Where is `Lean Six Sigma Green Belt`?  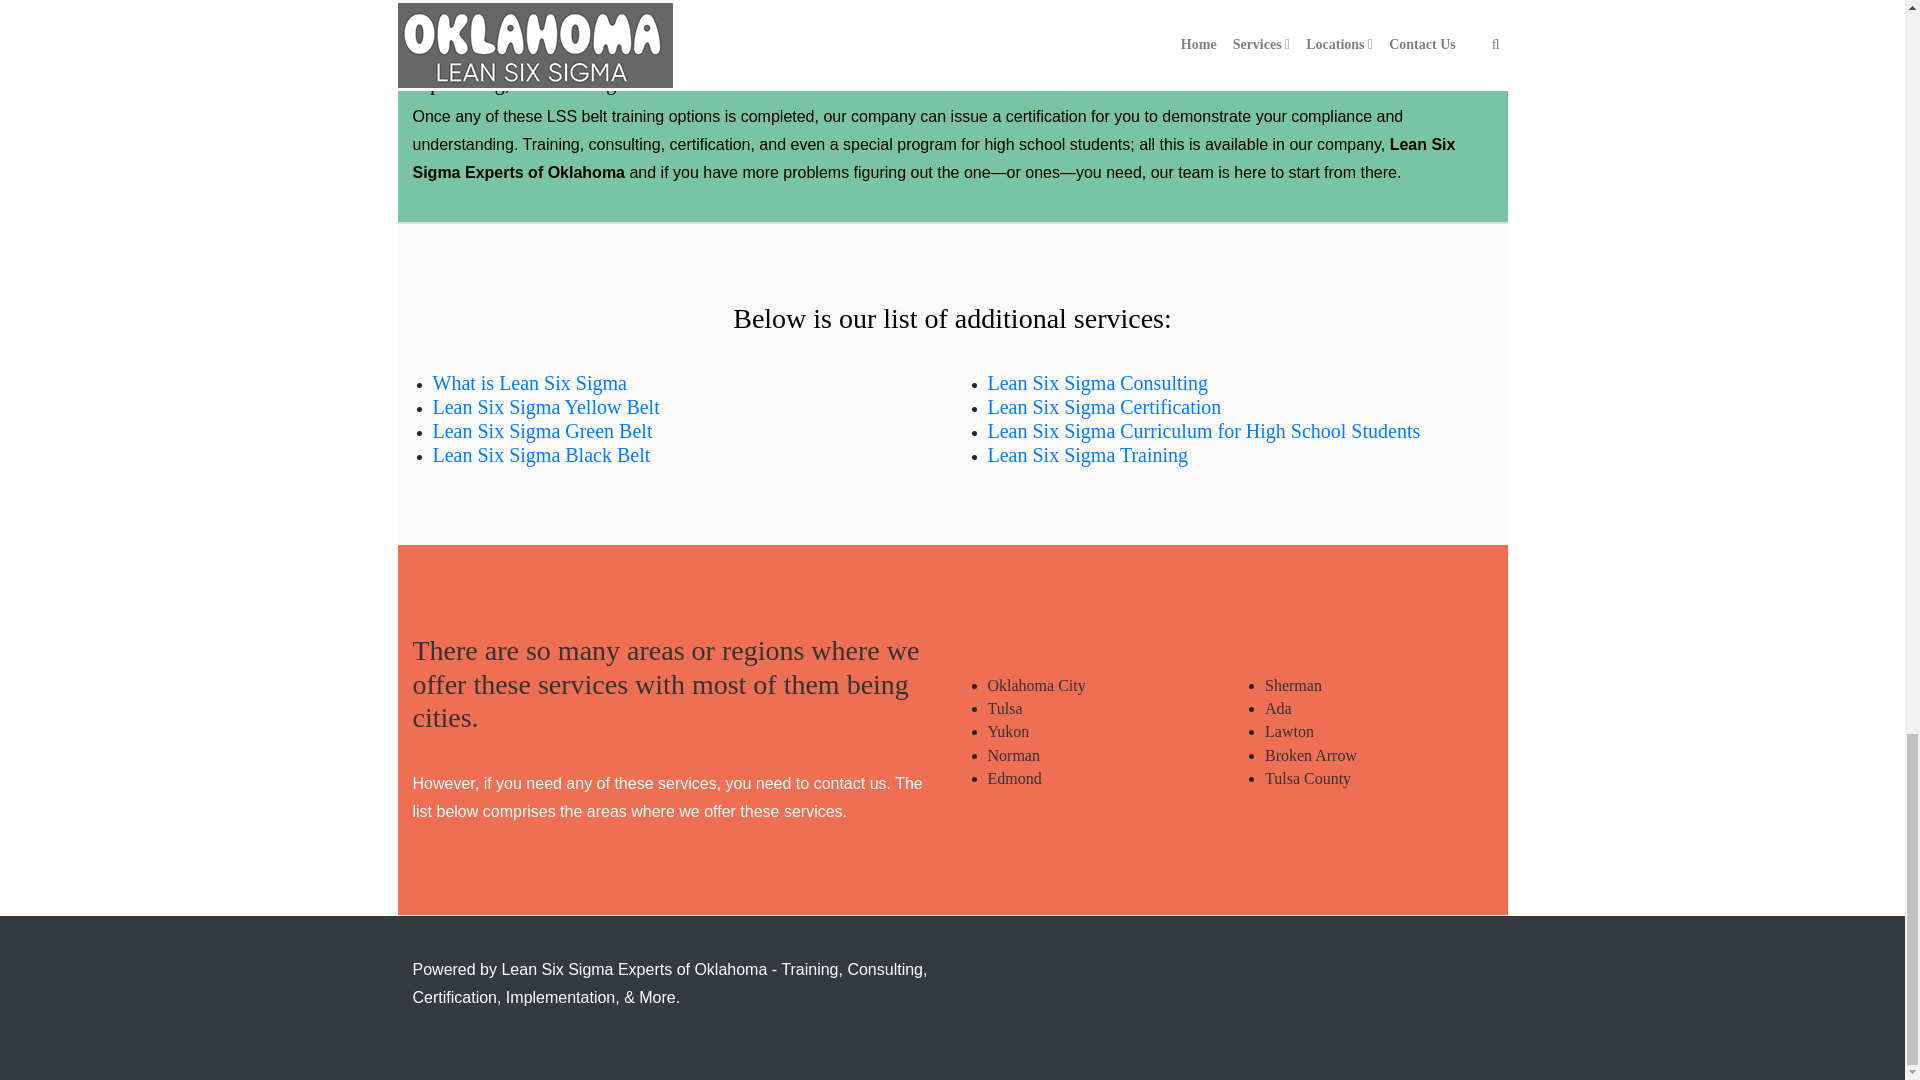 Lean Six Sigma Green Belt is located at coordinates (542, 430).